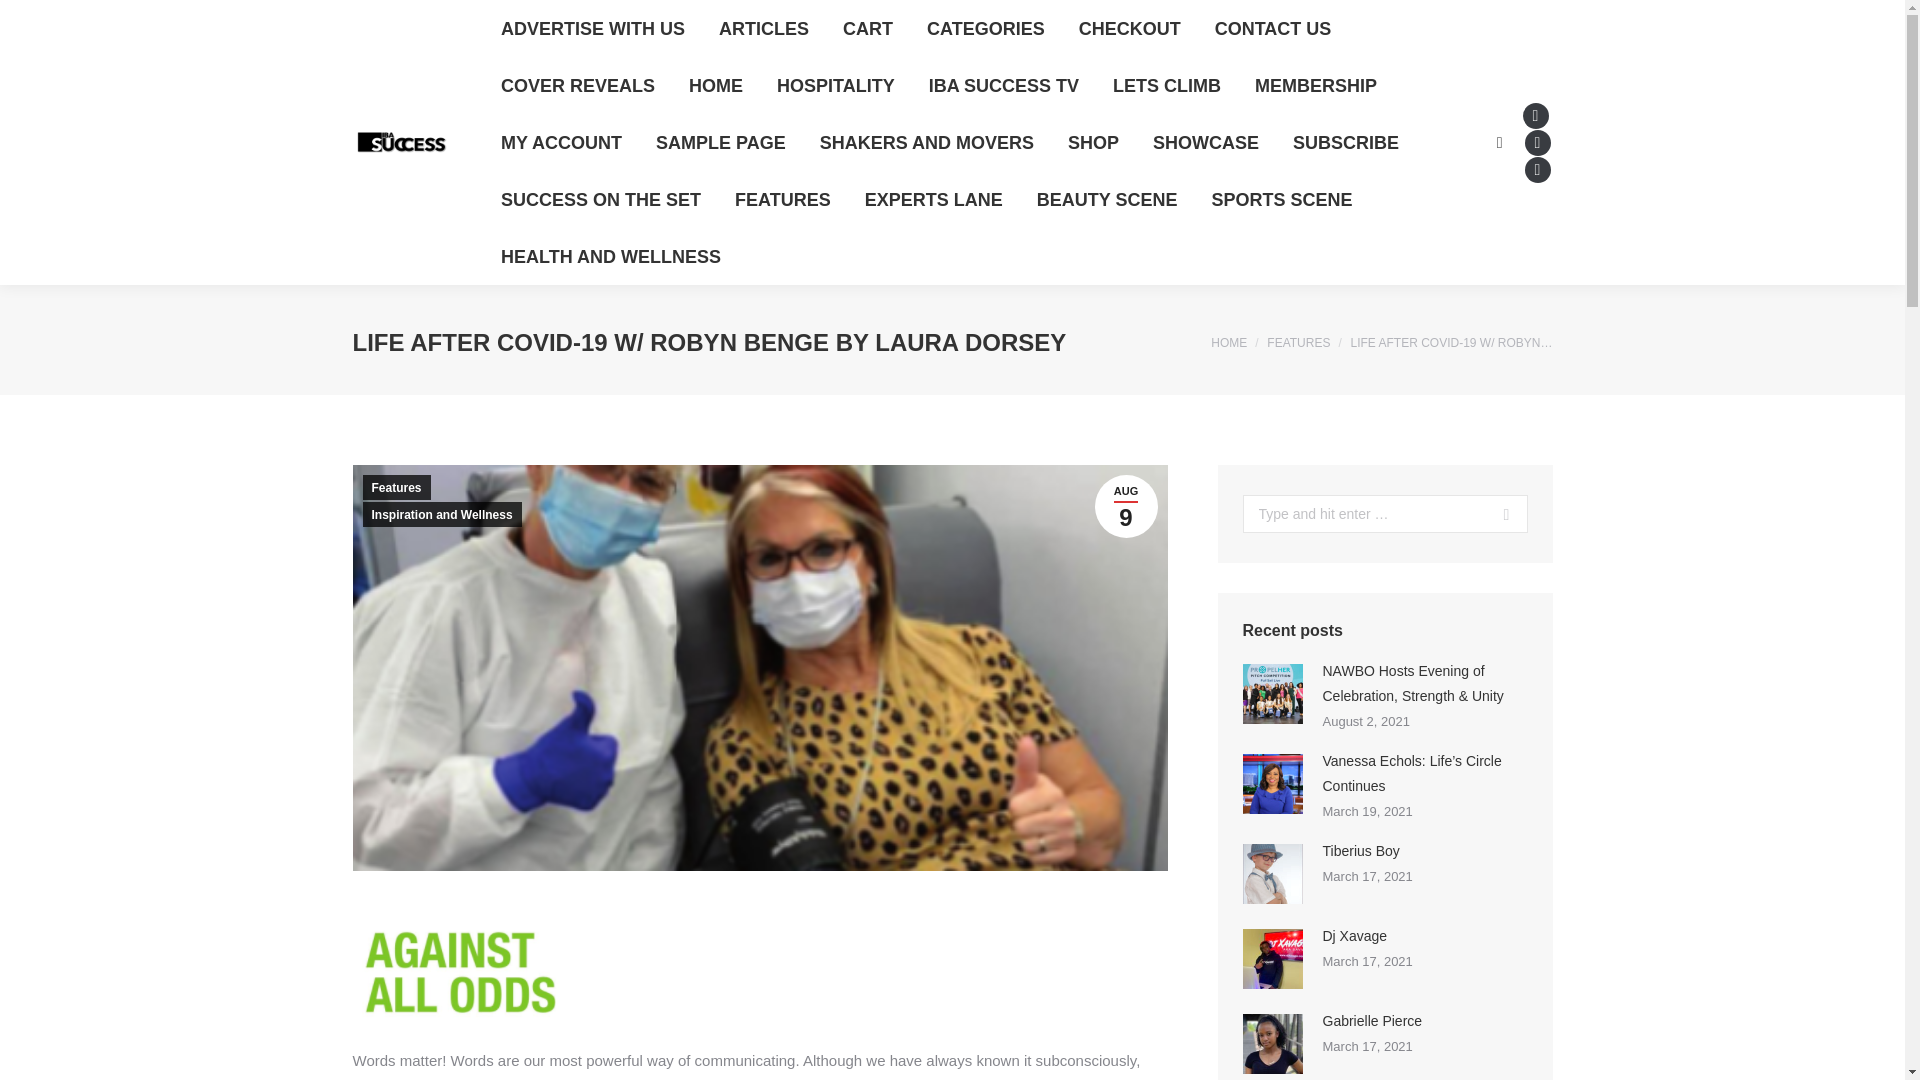 This screenshot has width=1920, height=1080. I want to click on Go!, so click(28, 18).